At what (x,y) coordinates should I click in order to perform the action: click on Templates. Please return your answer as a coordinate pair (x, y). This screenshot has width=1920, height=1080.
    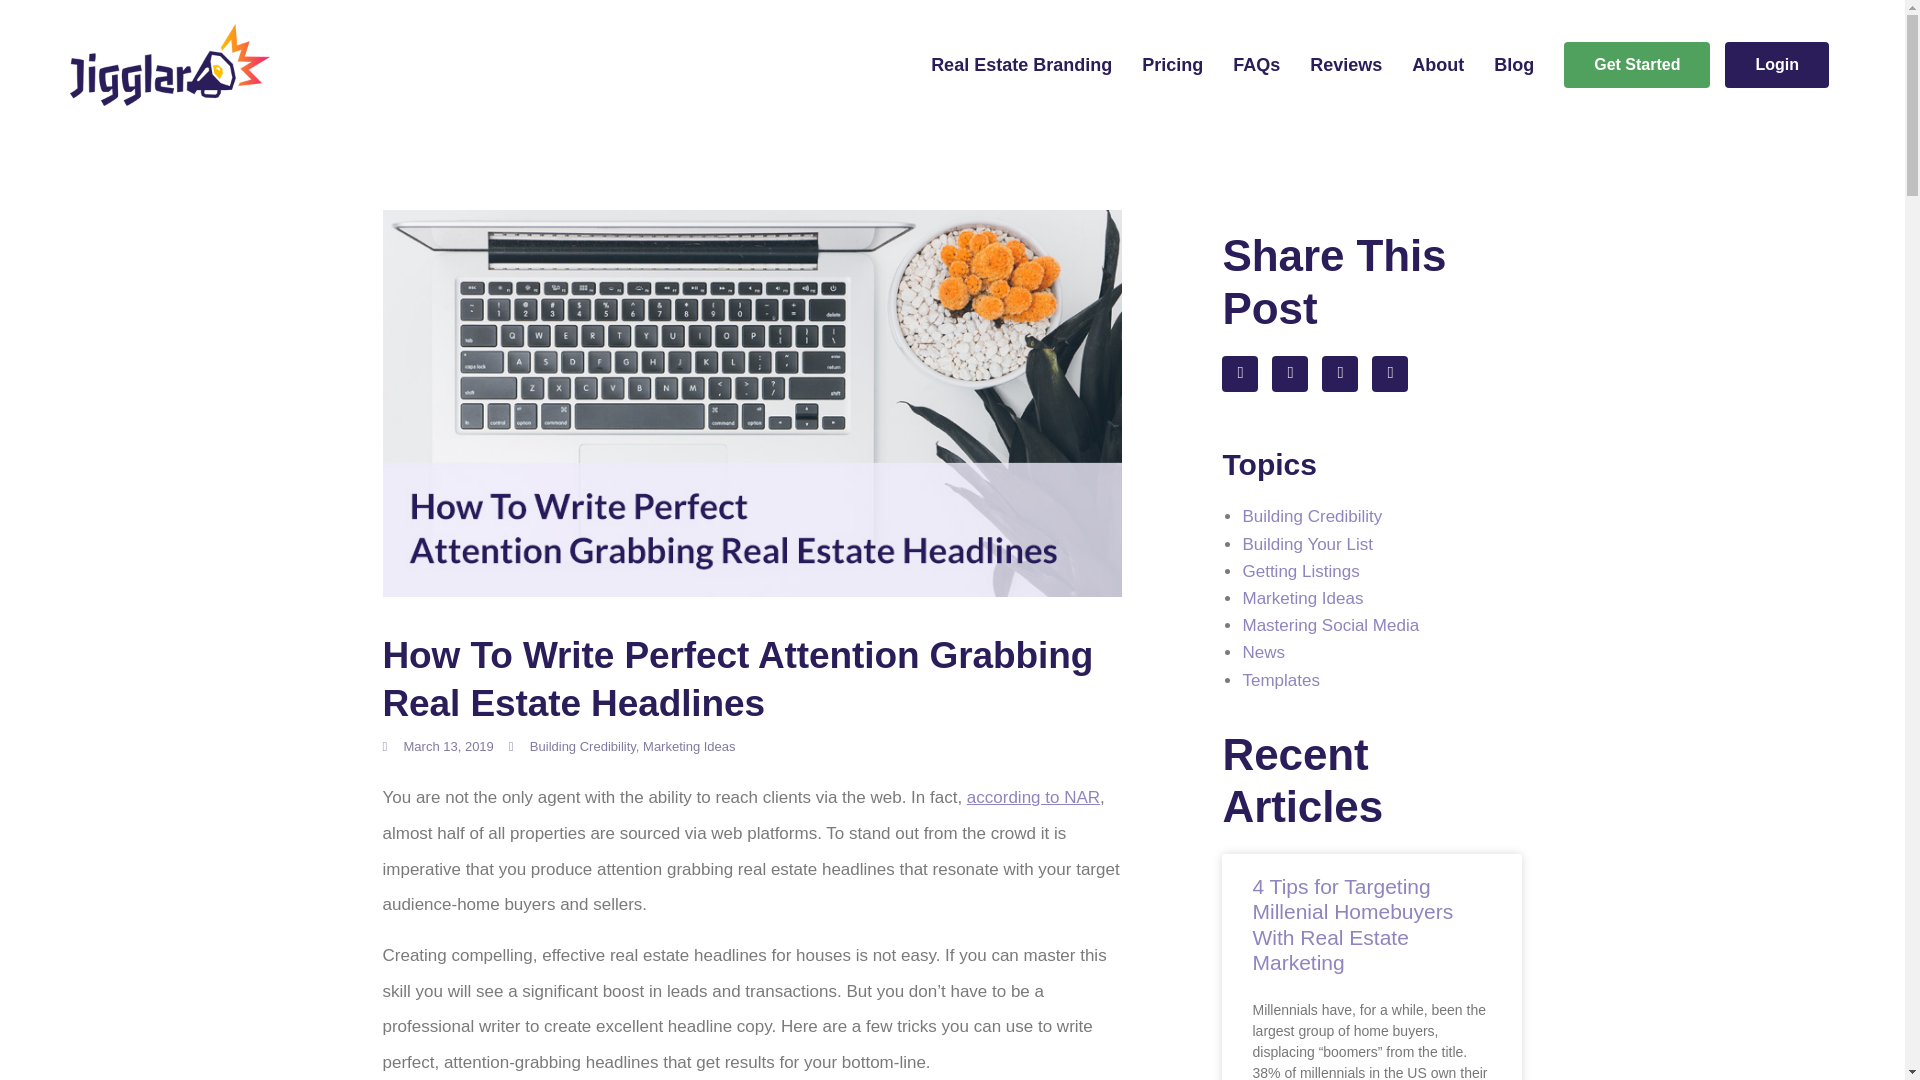
    Looking at the image, I should click on (1280, 679).